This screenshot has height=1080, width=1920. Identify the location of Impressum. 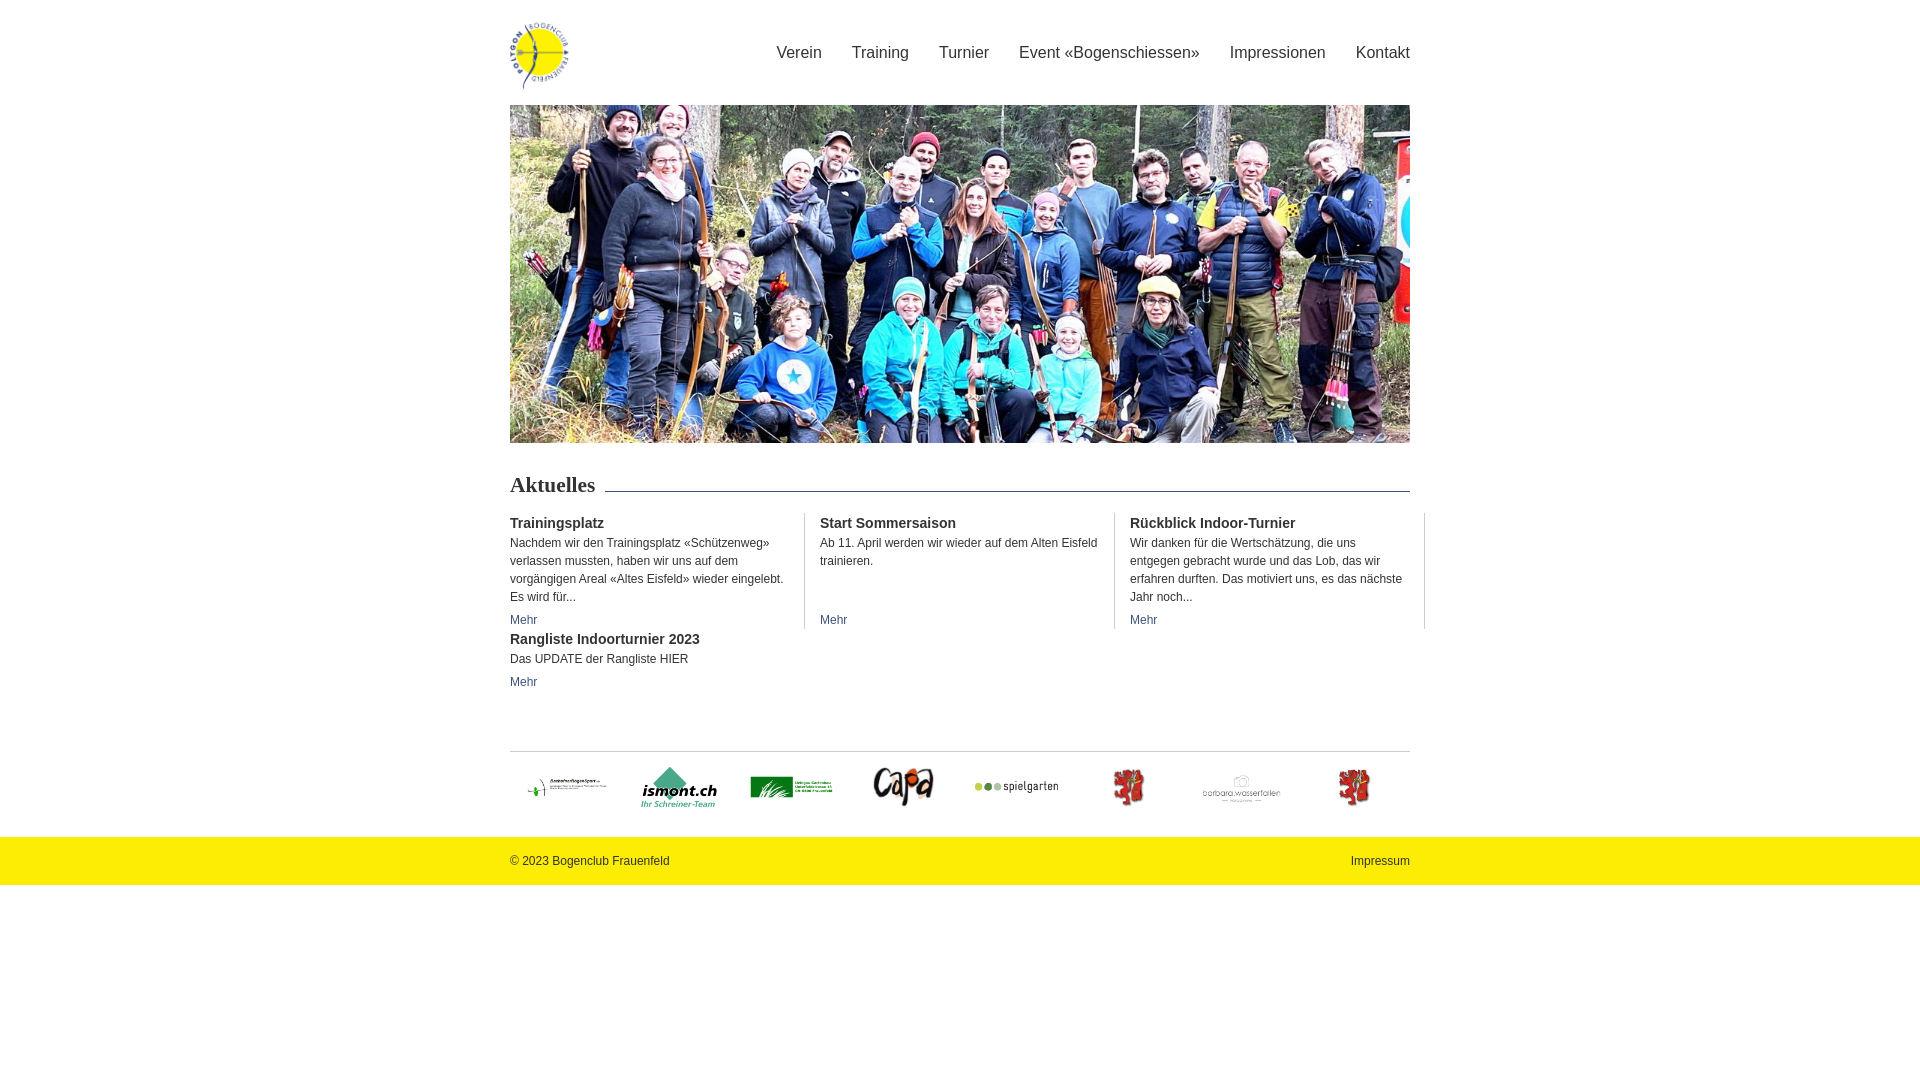
(1380, 861).